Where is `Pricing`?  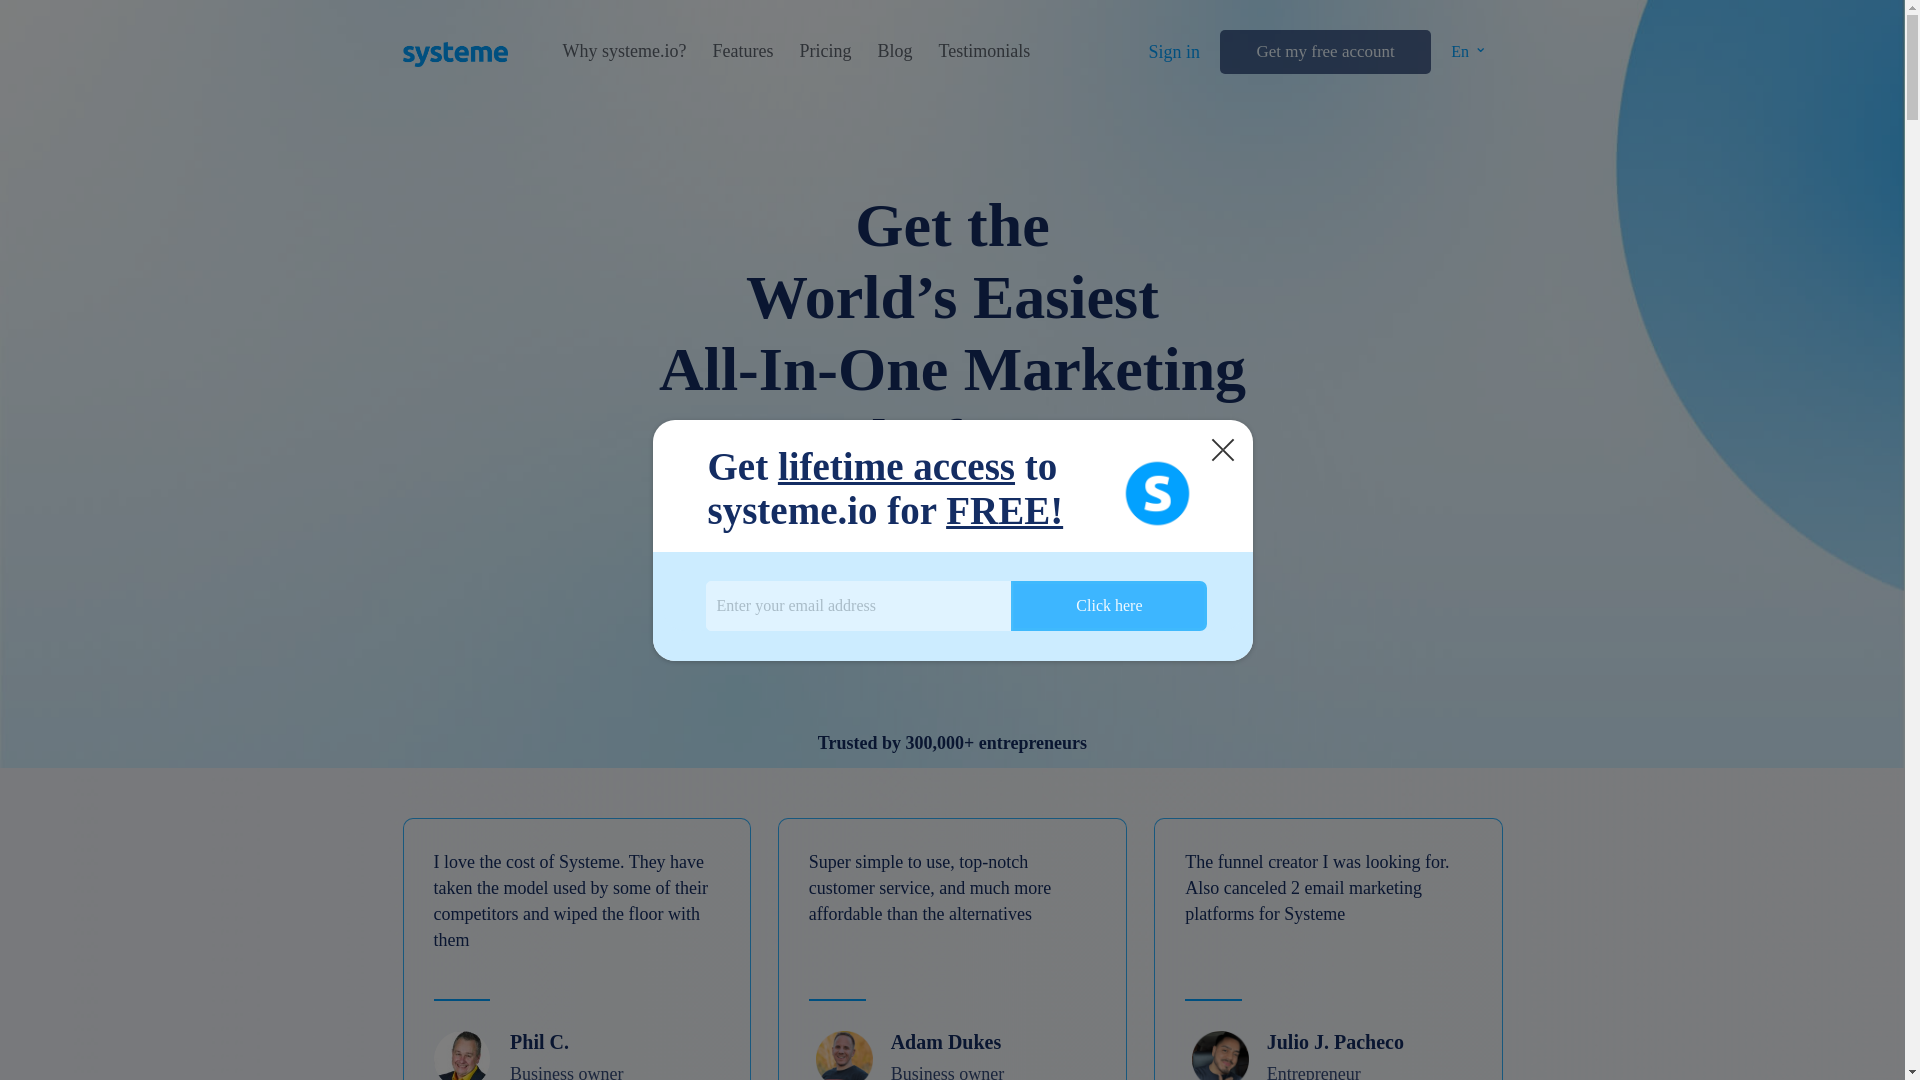
Pricing is located at coordinates (824, 51).